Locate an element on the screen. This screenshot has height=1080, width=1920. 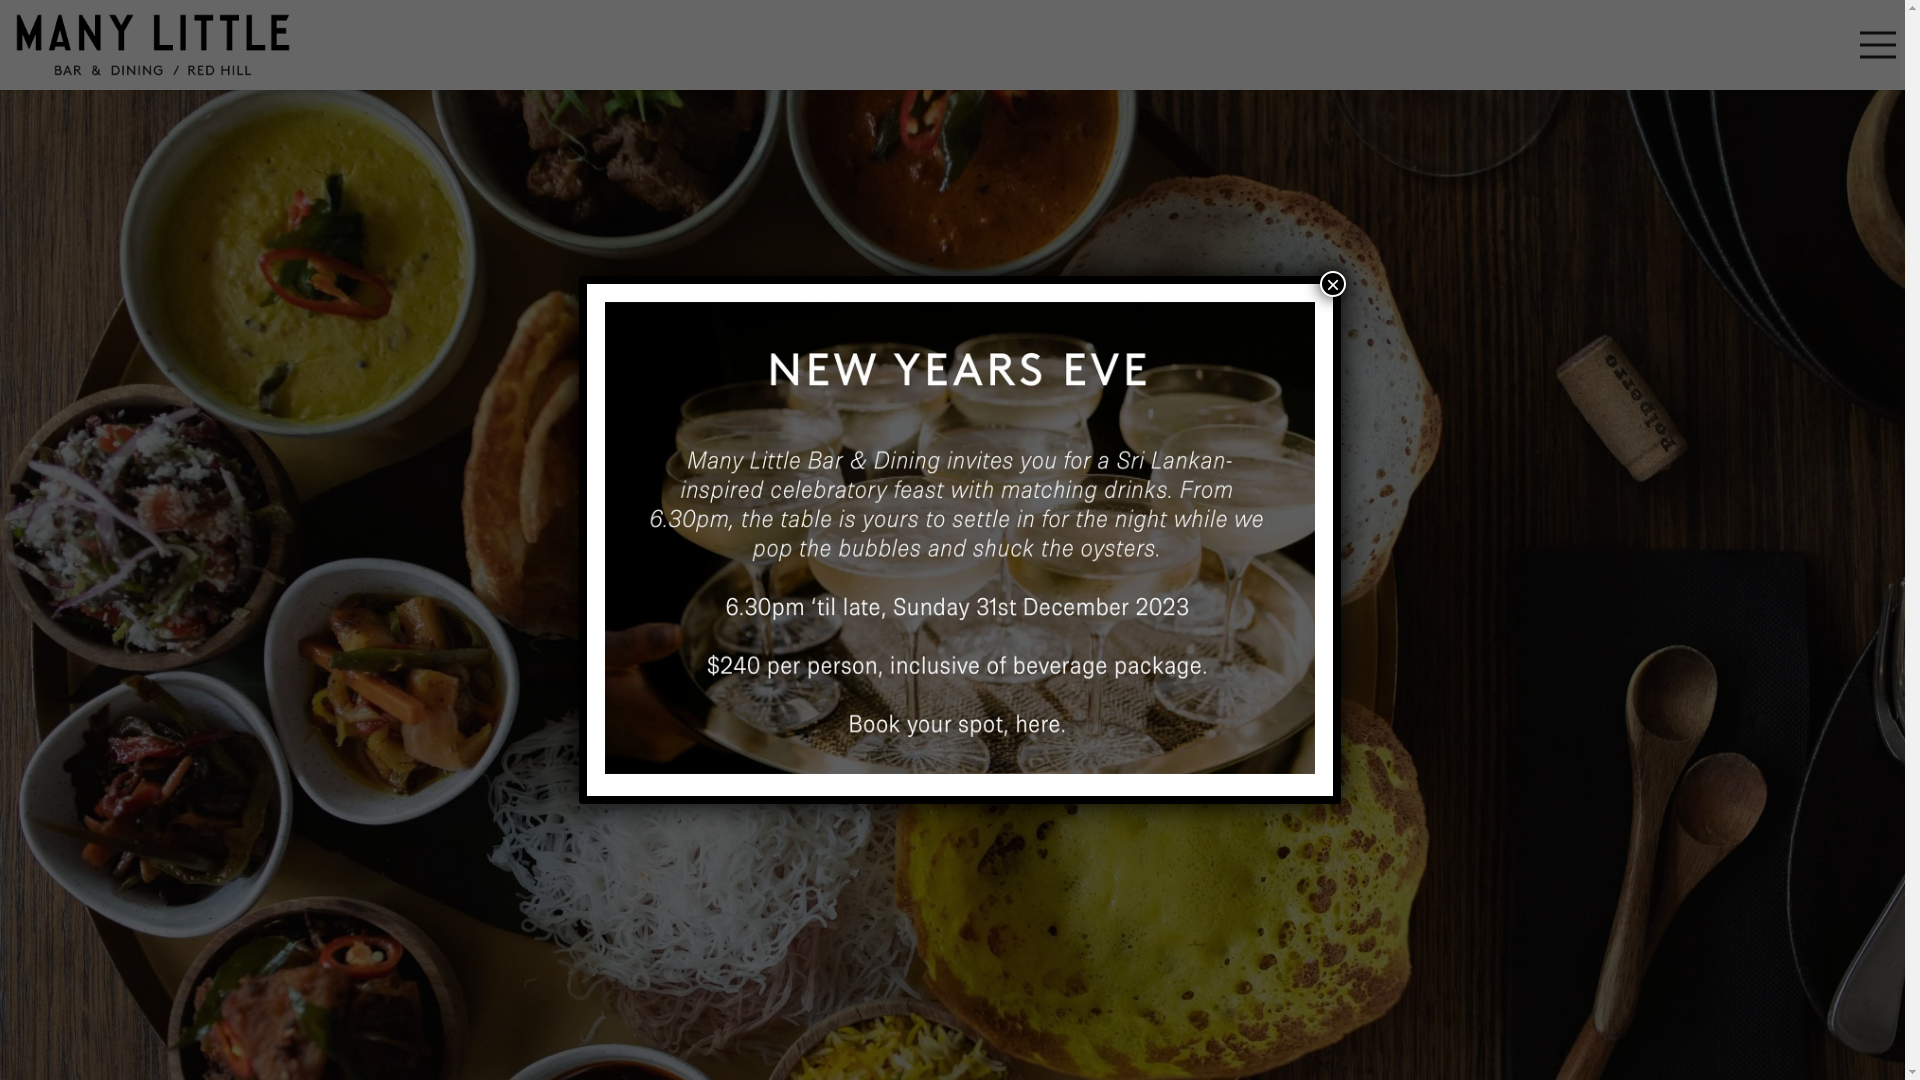
EVENTS is located at coordinates (952, 598).